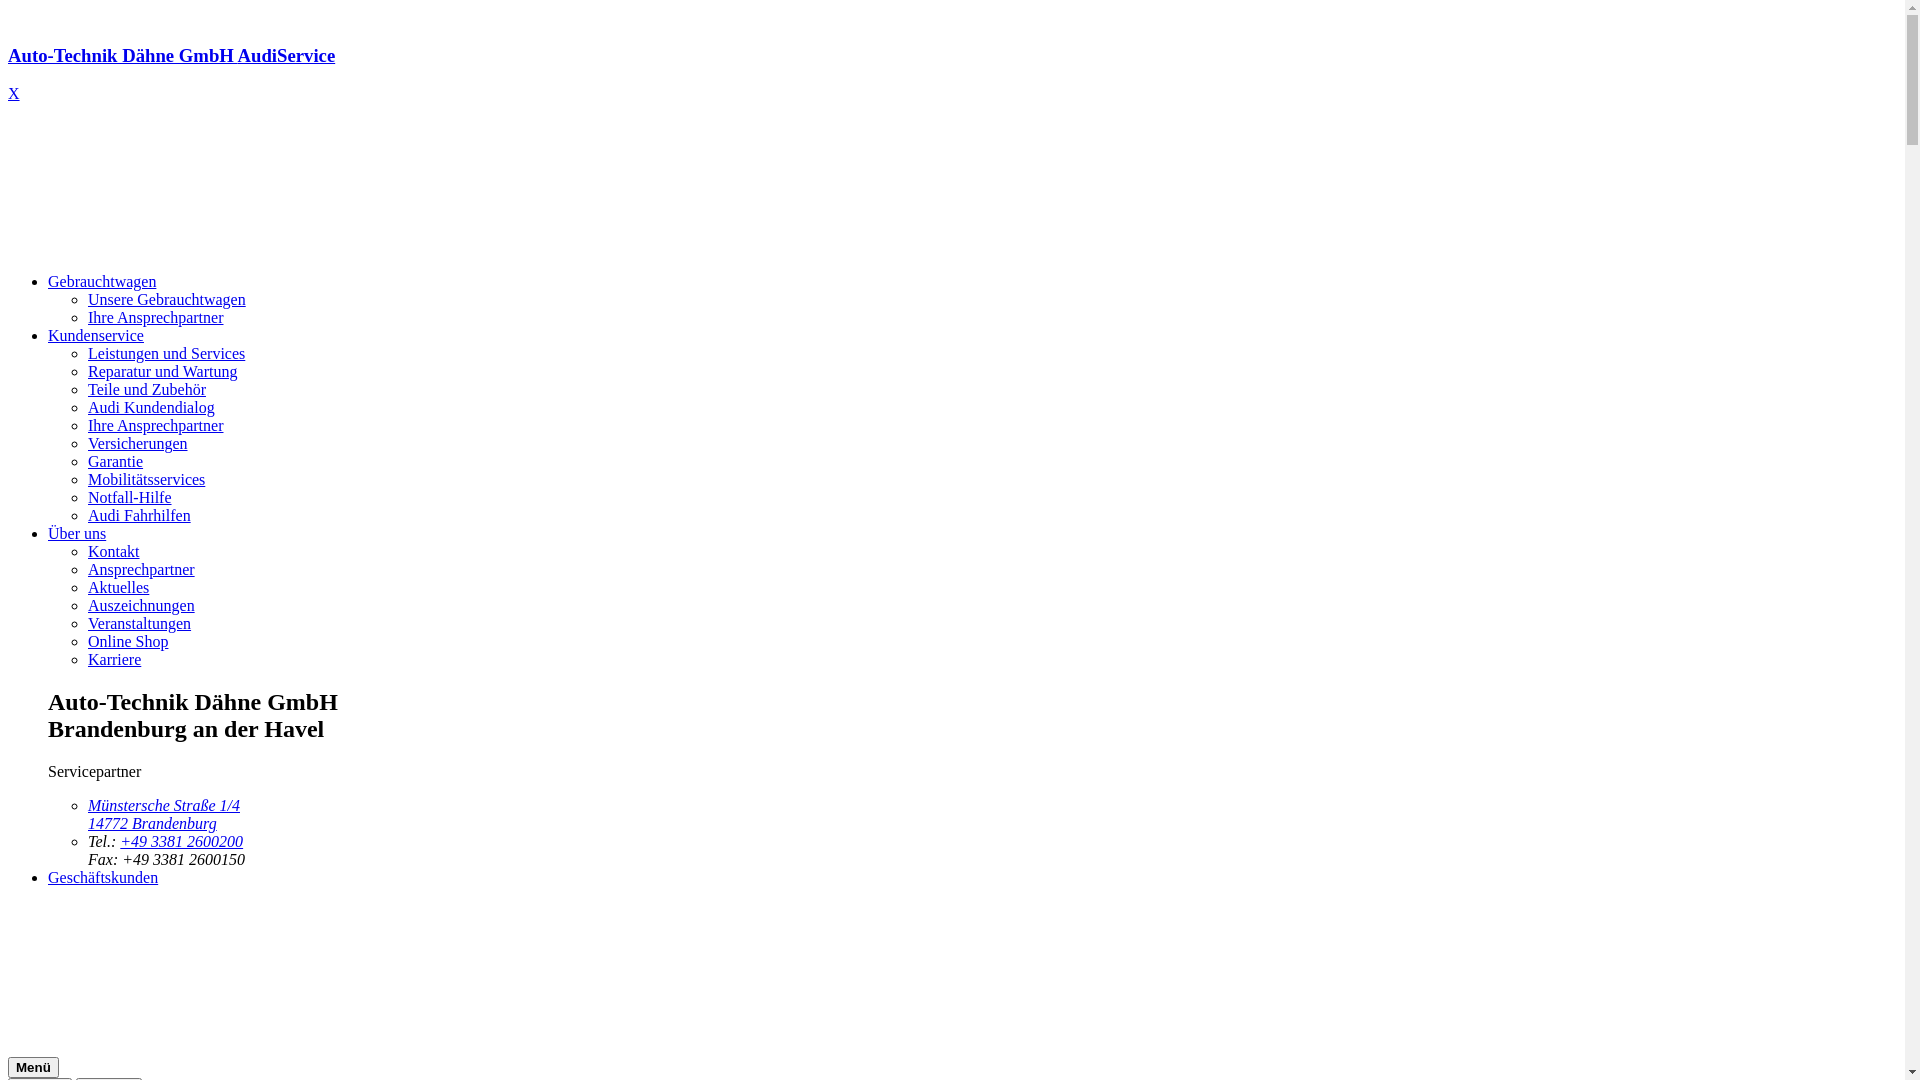 Image resolution: width=1920 pixels, height=1080 pixels. I want to click on Leistungen und Services, so click(166, 354).